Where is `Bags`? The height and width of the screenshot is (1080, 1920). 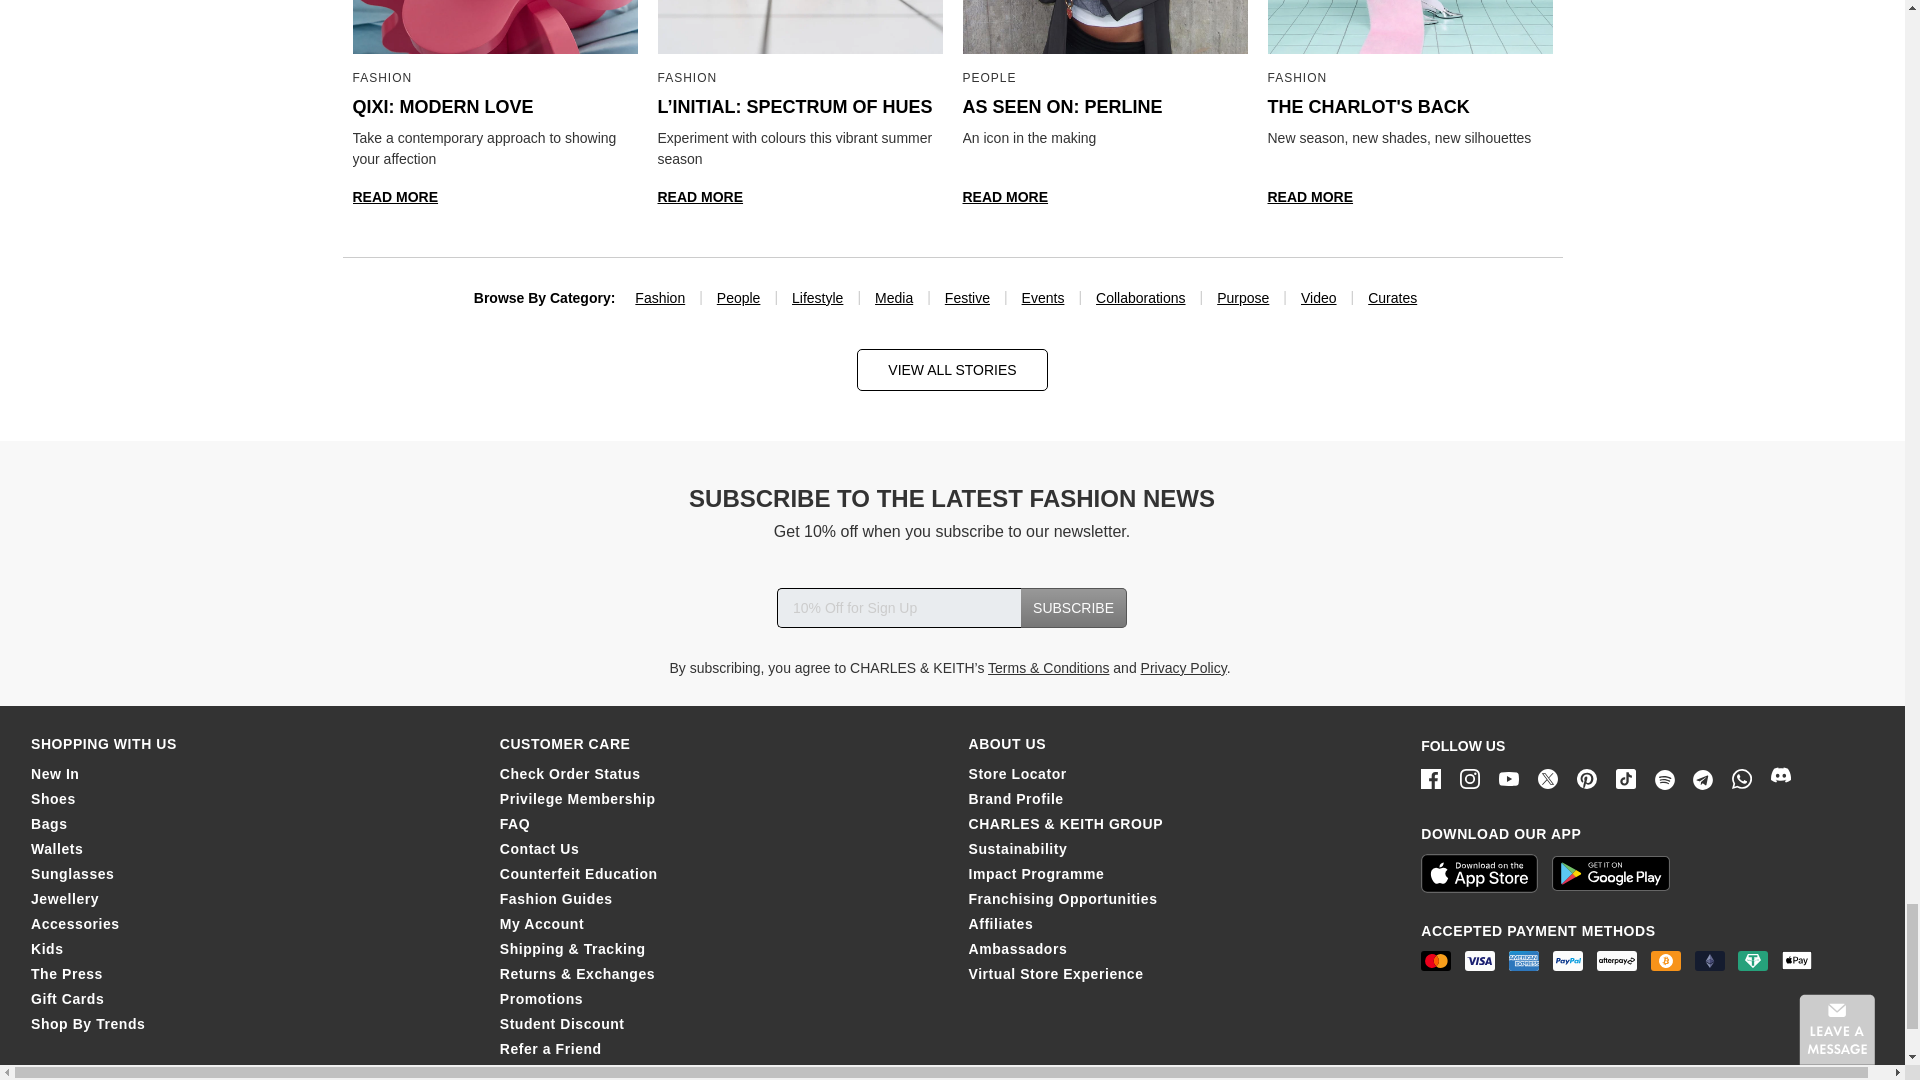 Bags is located at coordinates (48, 824).